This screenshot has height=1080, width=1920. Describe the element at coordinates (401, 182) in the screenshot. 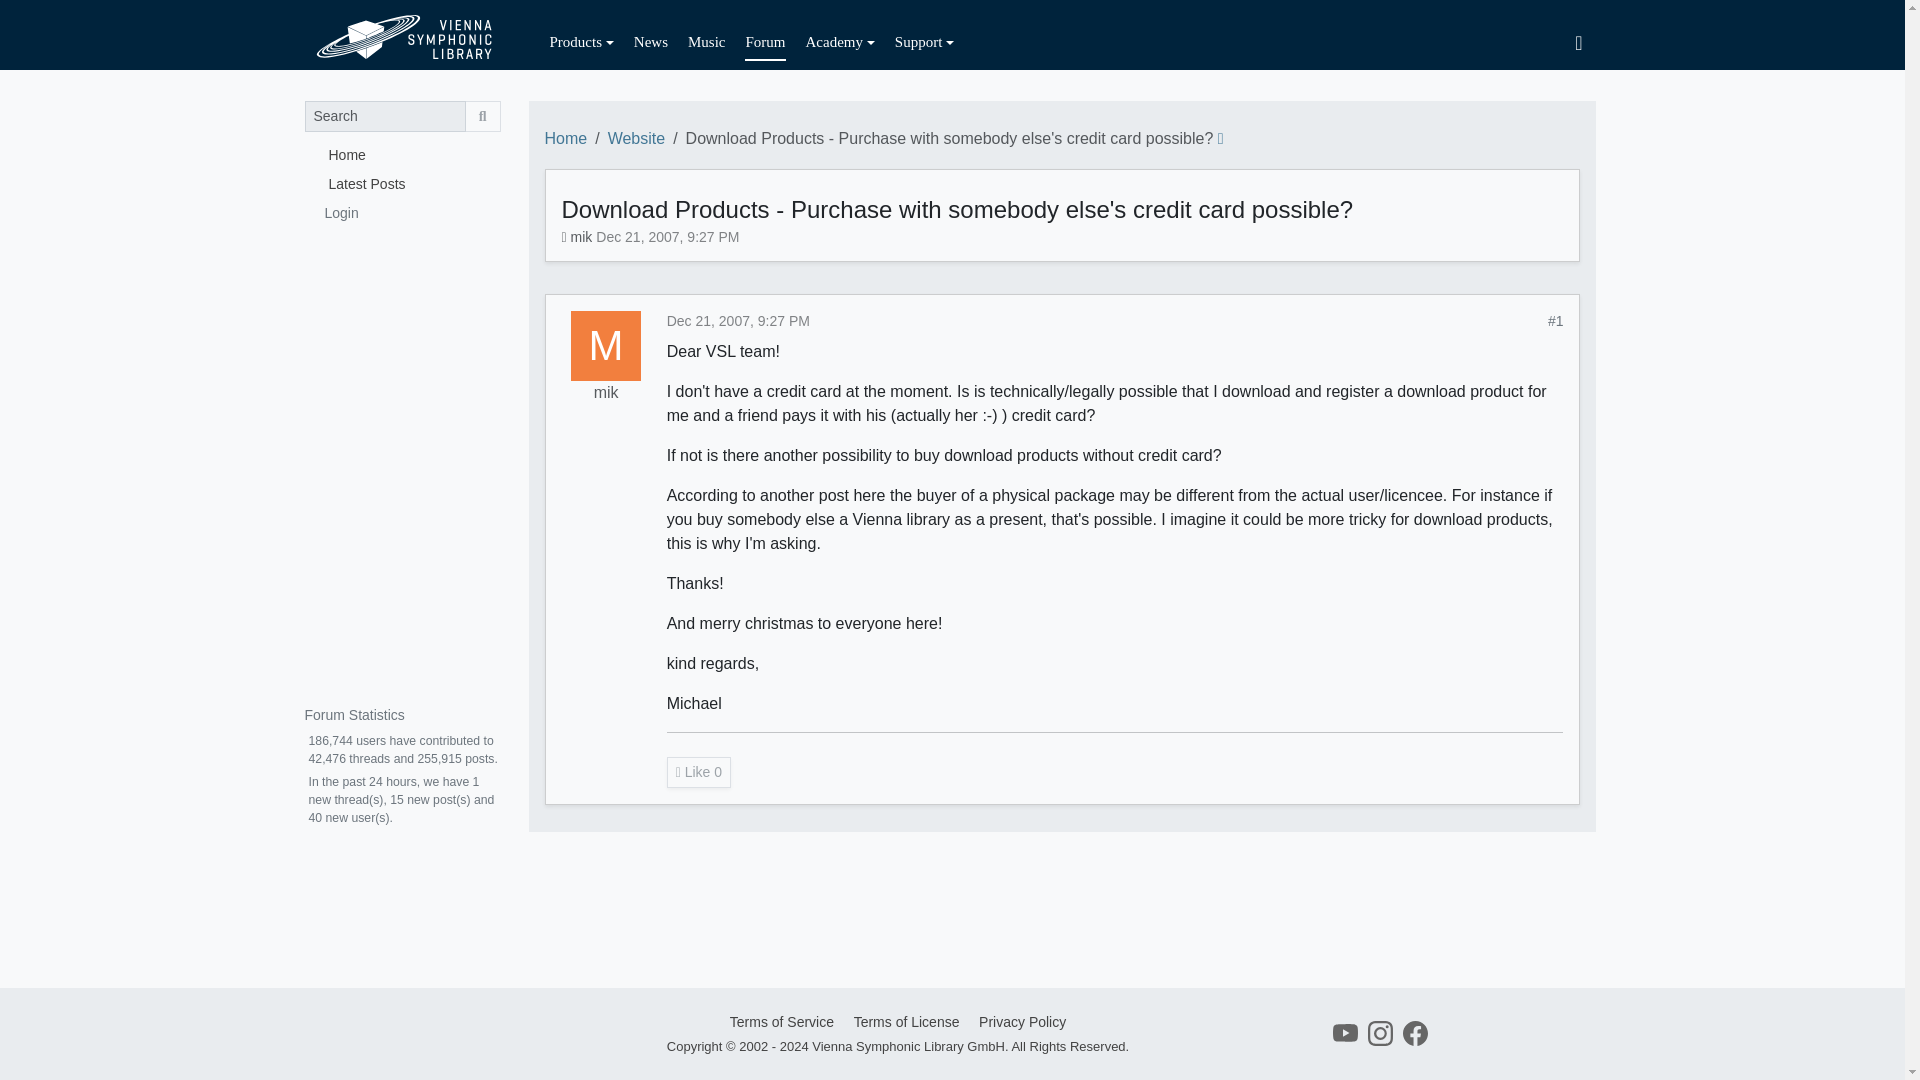

I see `Latest Posts` at that location.